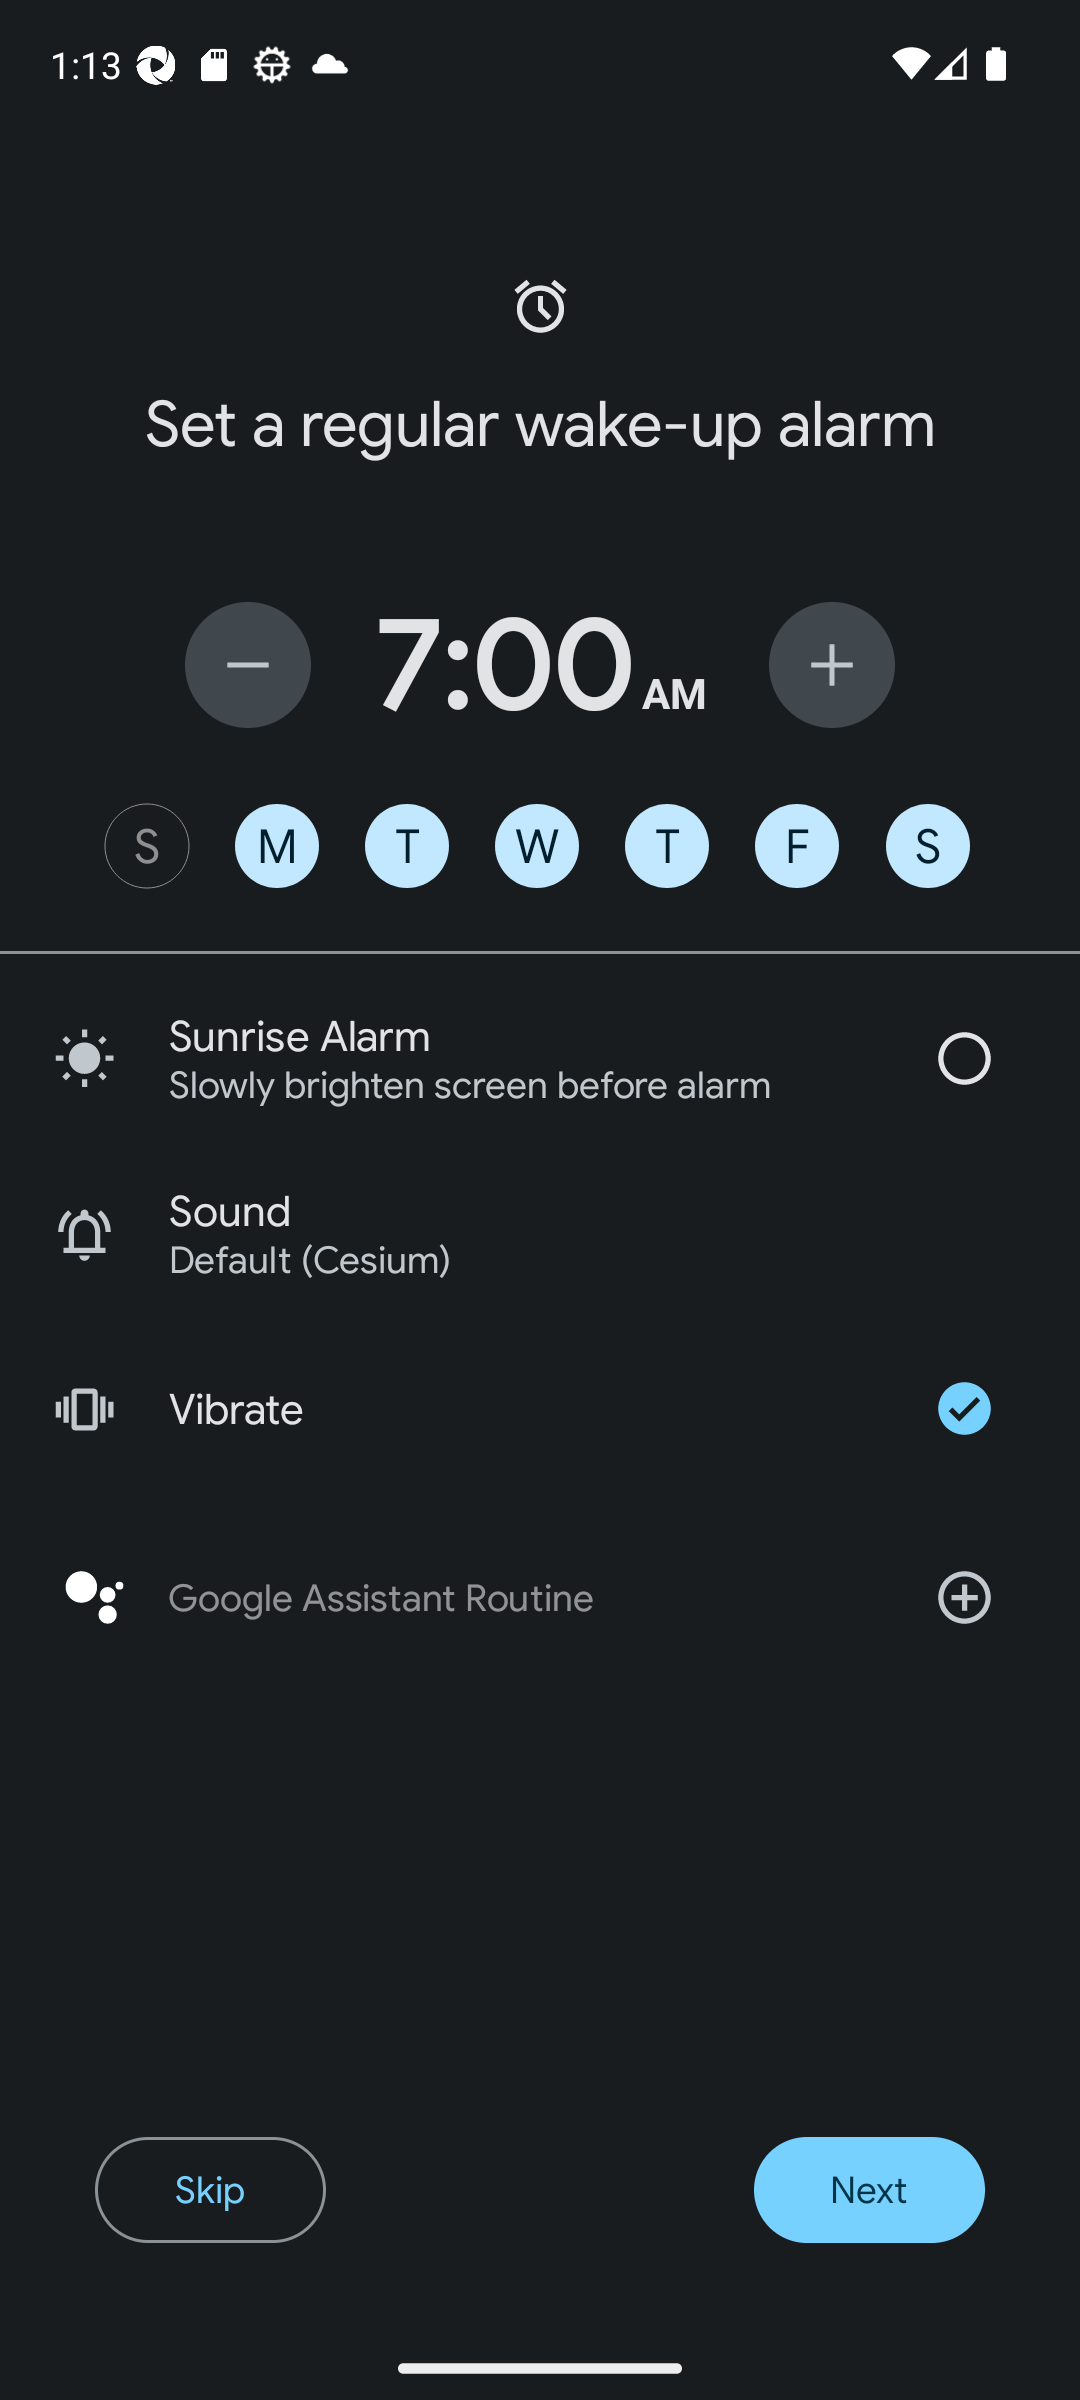  What do you see at coordinates (868, 2190) in the screenshot?
I see `Next` at bounding box center [868, 2190].